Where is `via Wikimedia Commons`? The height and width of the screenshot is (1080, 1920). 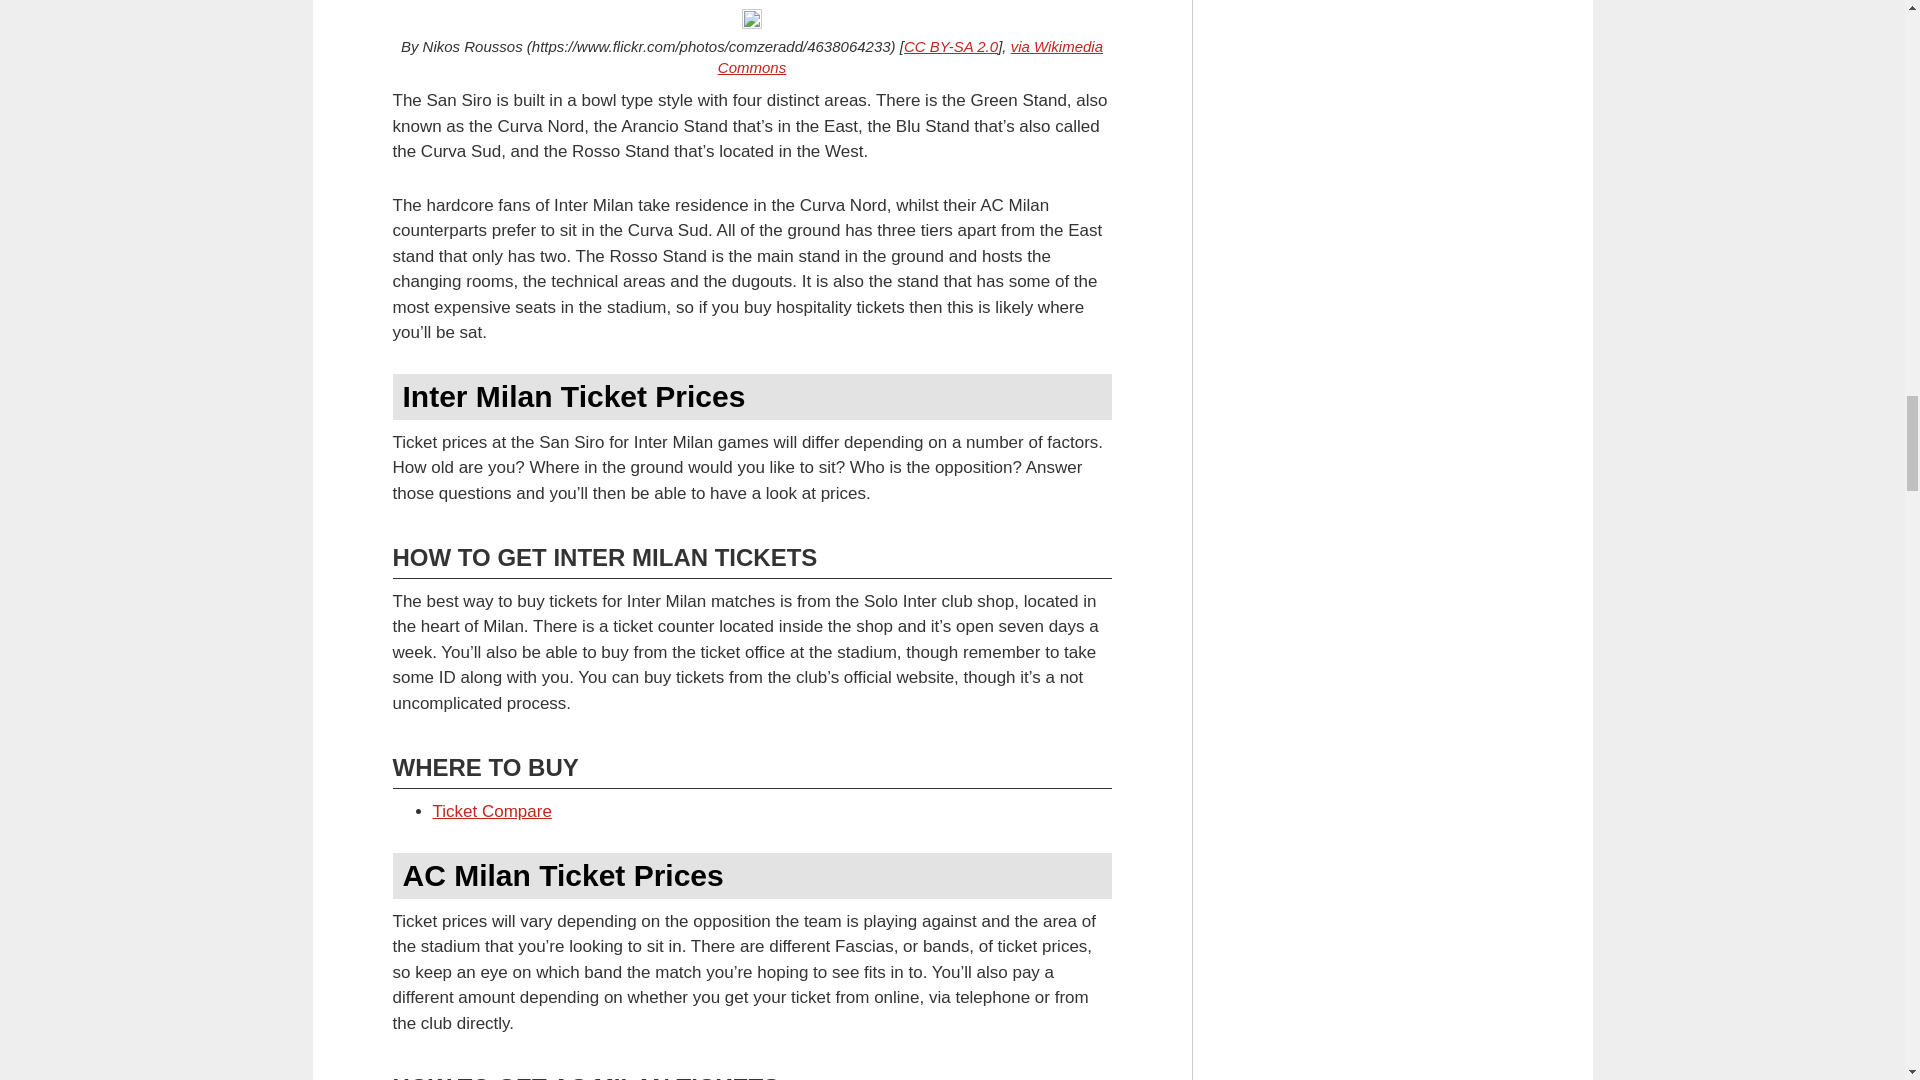
via Wikimedia Commons is located at coordinates (910, 56).